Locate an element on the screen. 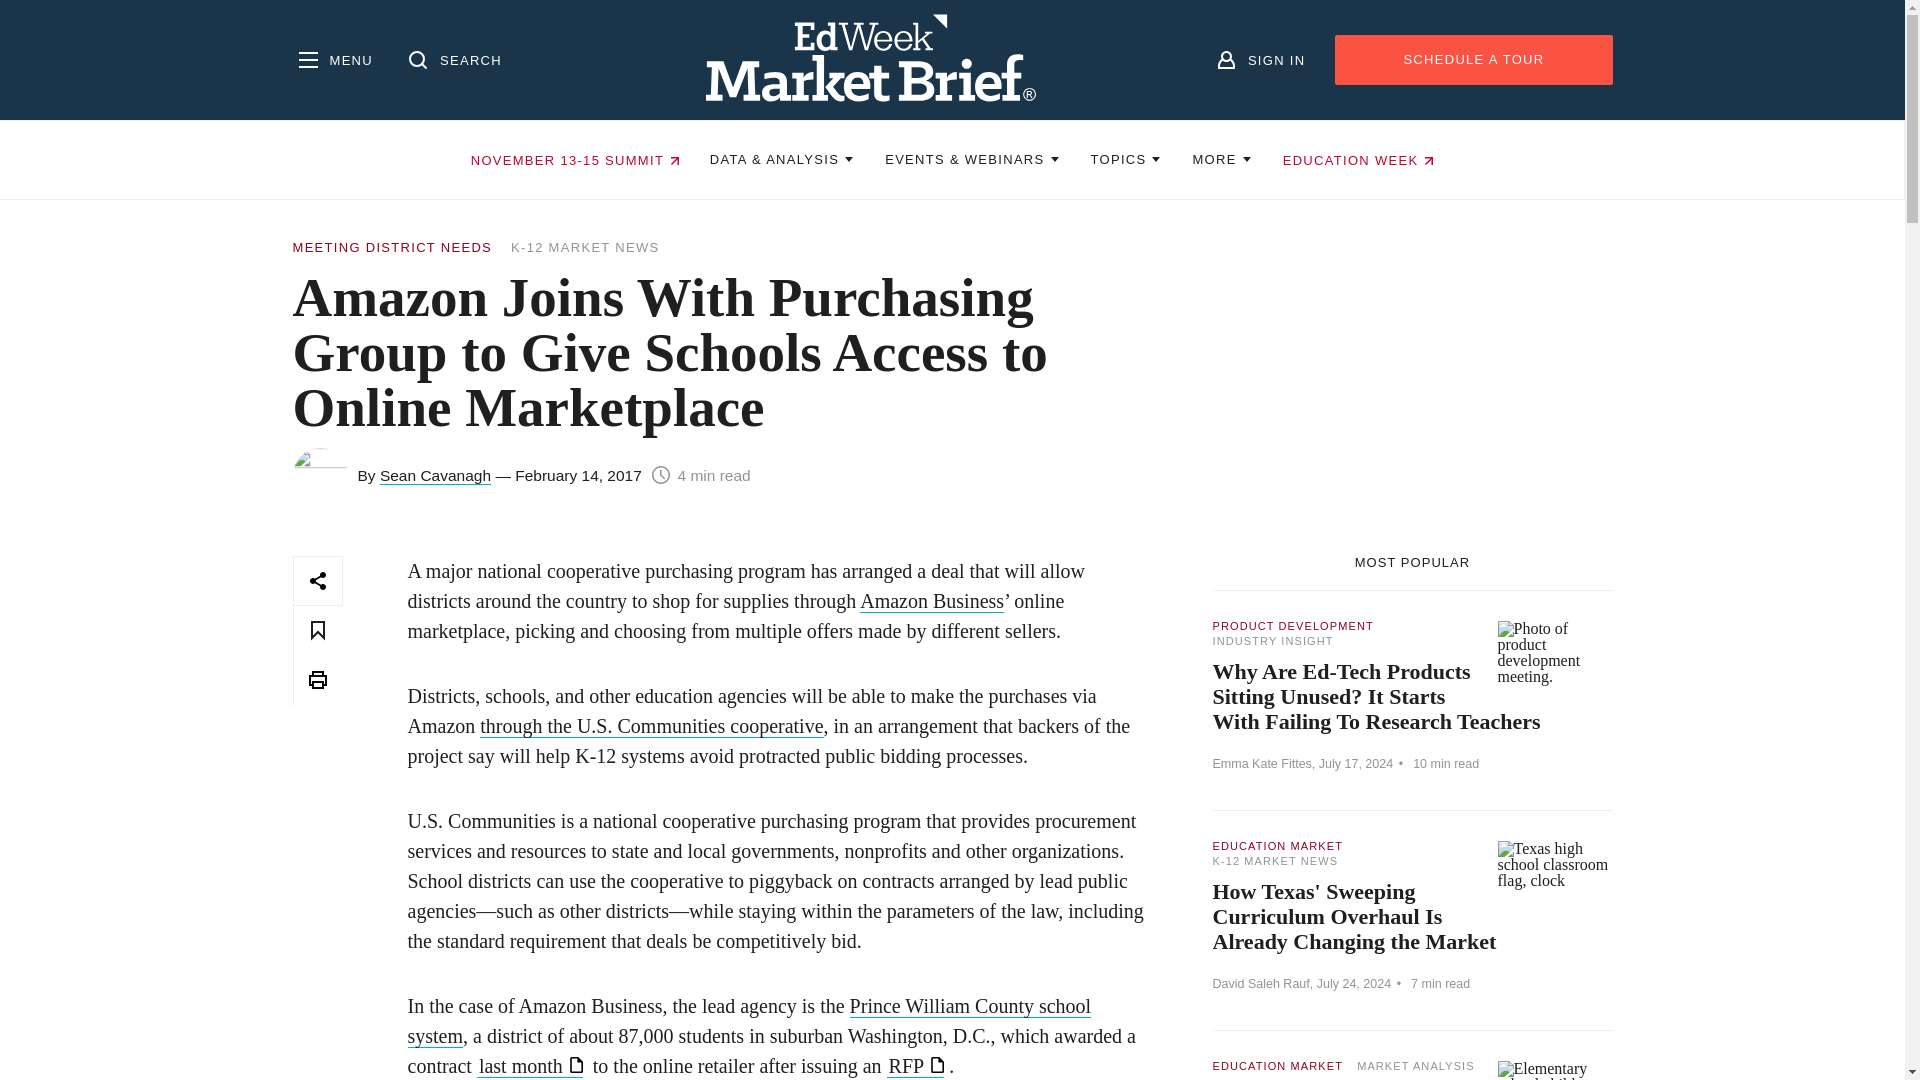 The width and height of the screenshot is (1920, 1080). MENU is located at coordinates (332, 60).